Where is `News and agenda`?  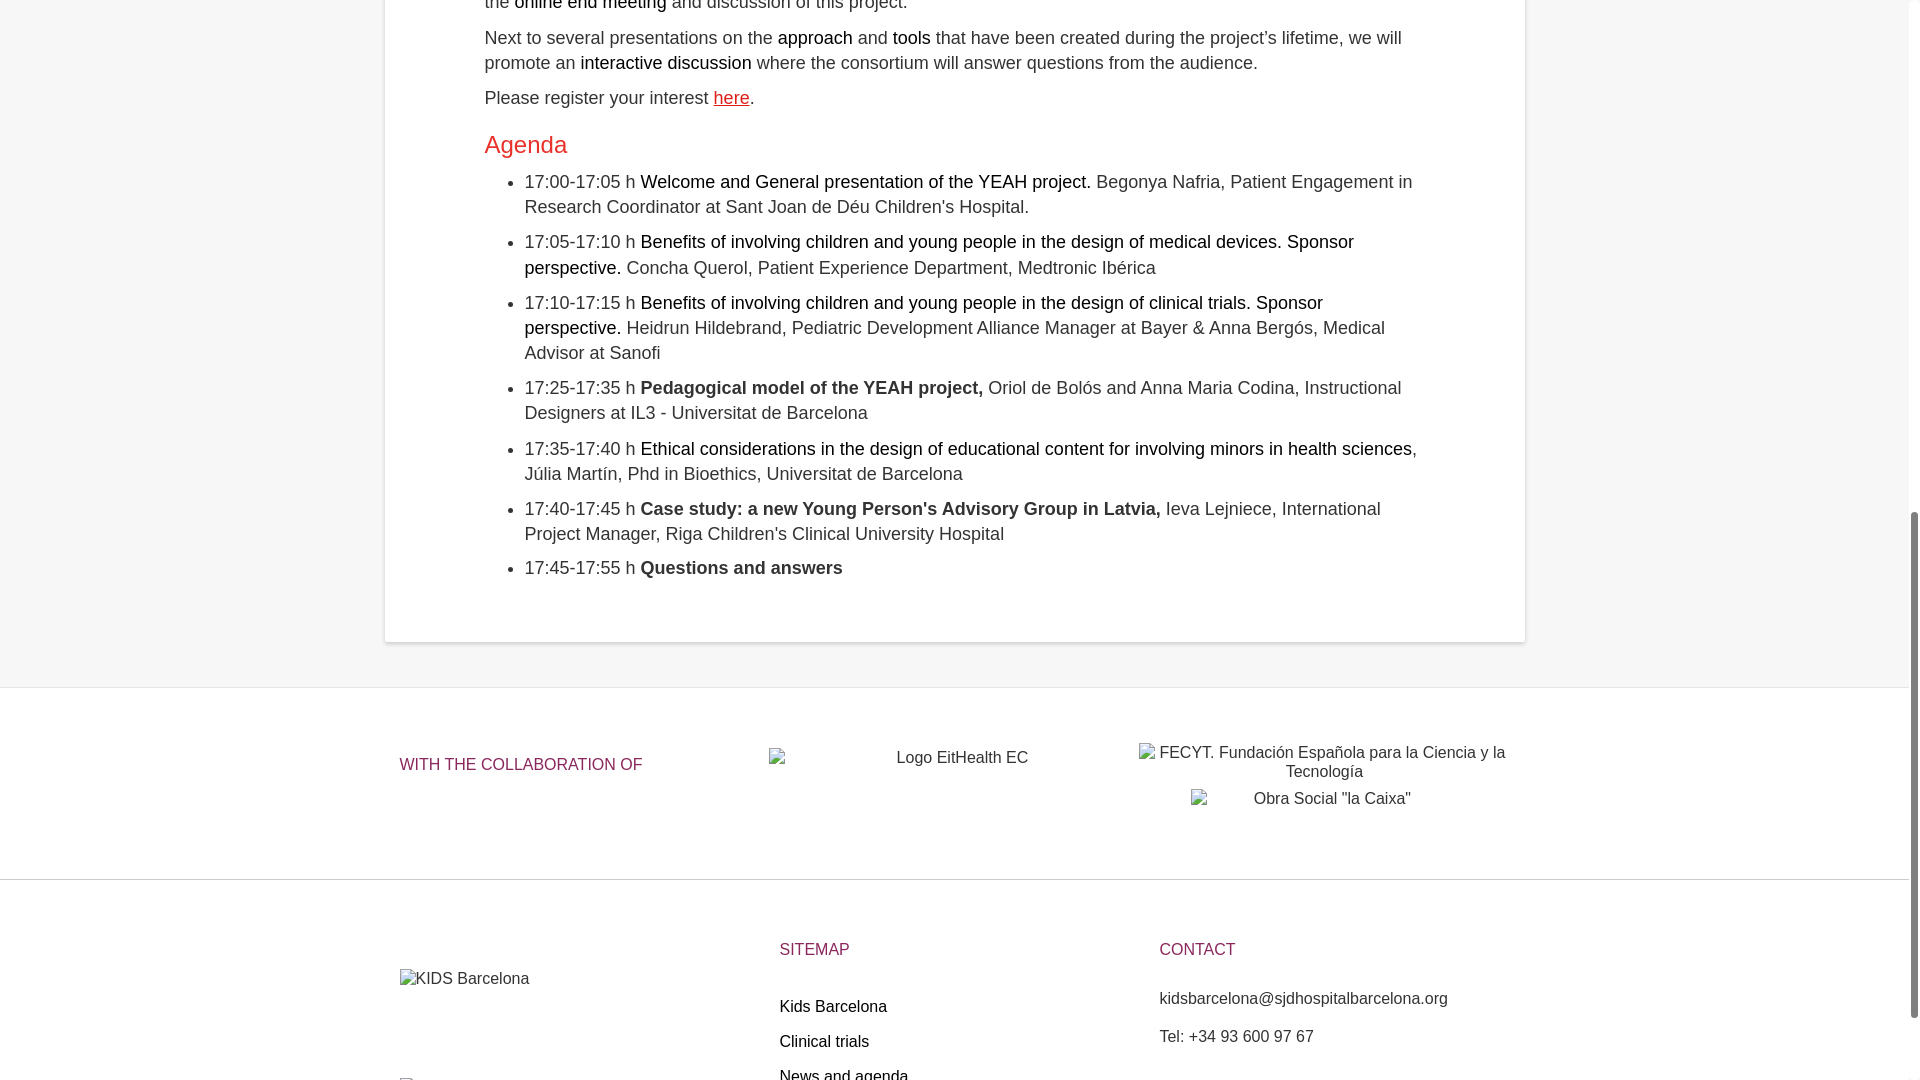
News and agenda is located at coordinates (954, 1070).